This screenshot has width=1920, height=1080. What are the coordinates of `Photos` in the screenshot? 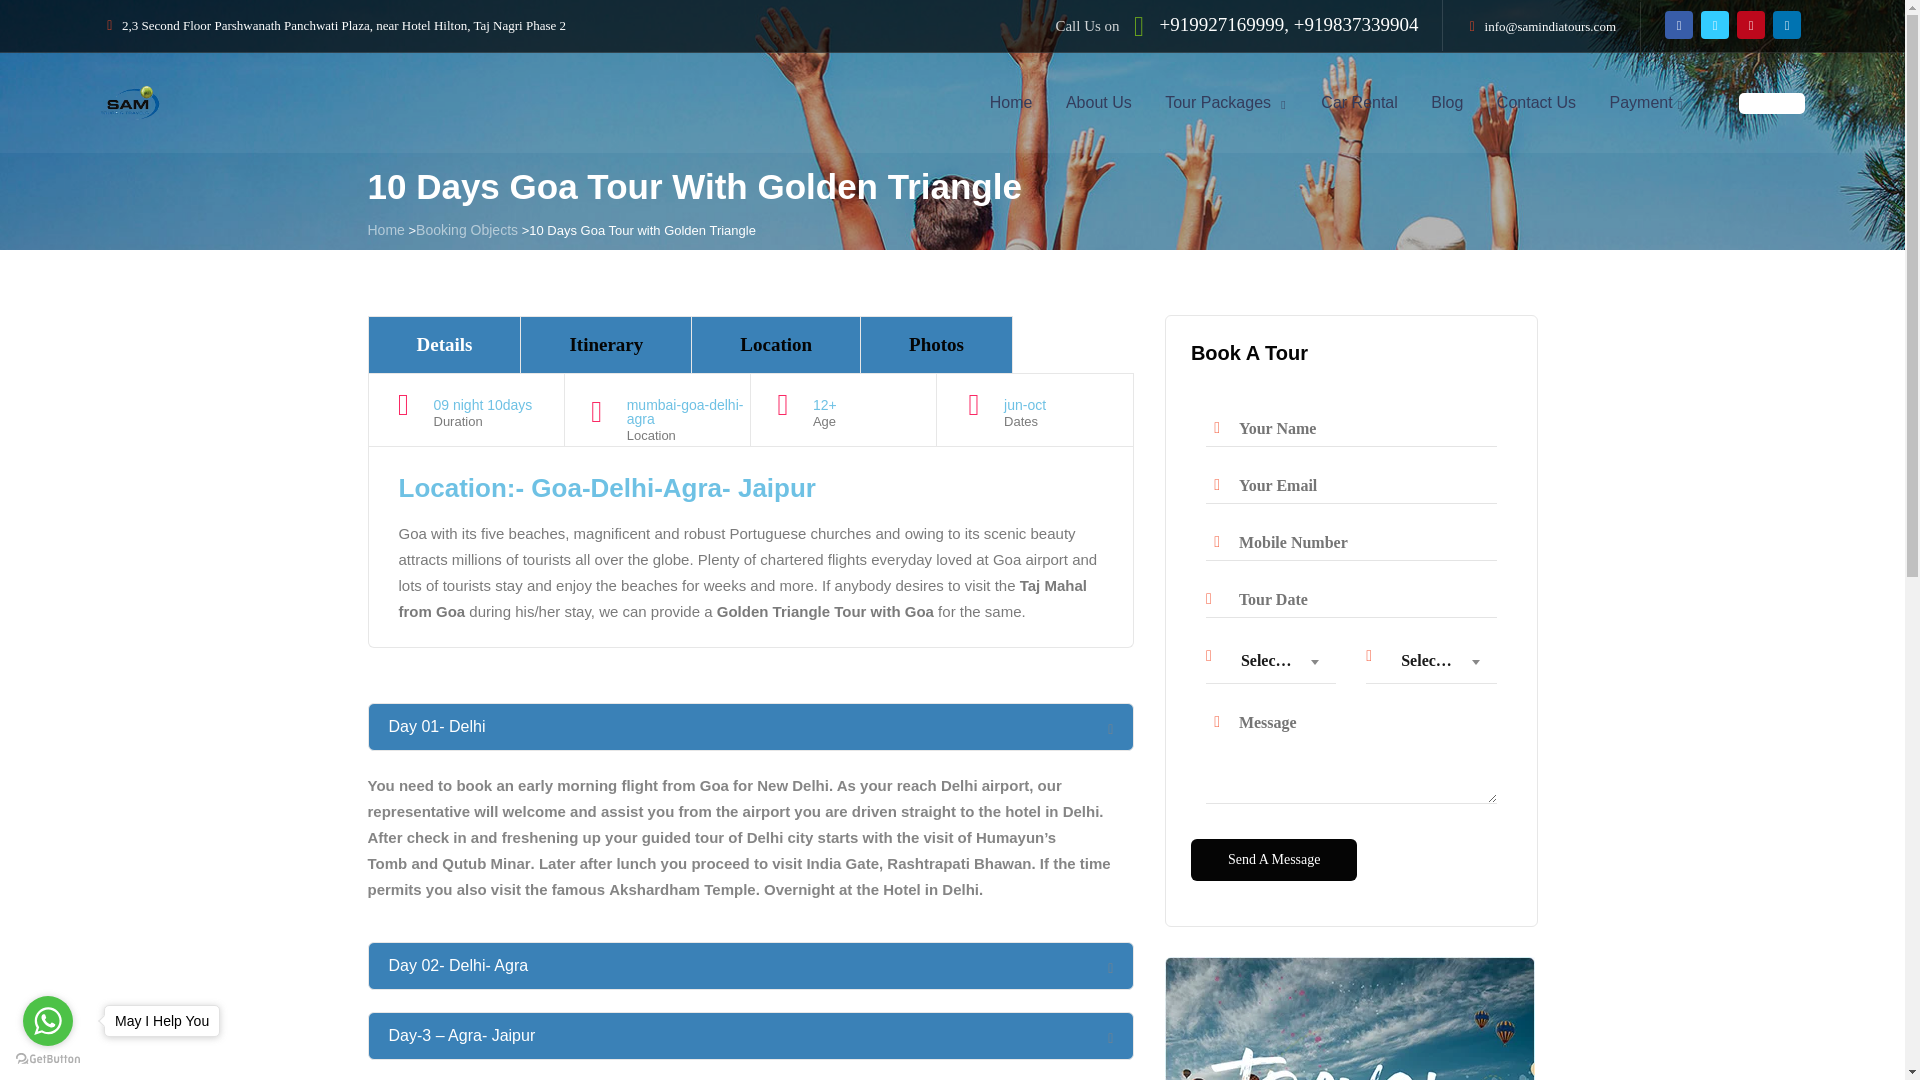 It's located at (936, 344).